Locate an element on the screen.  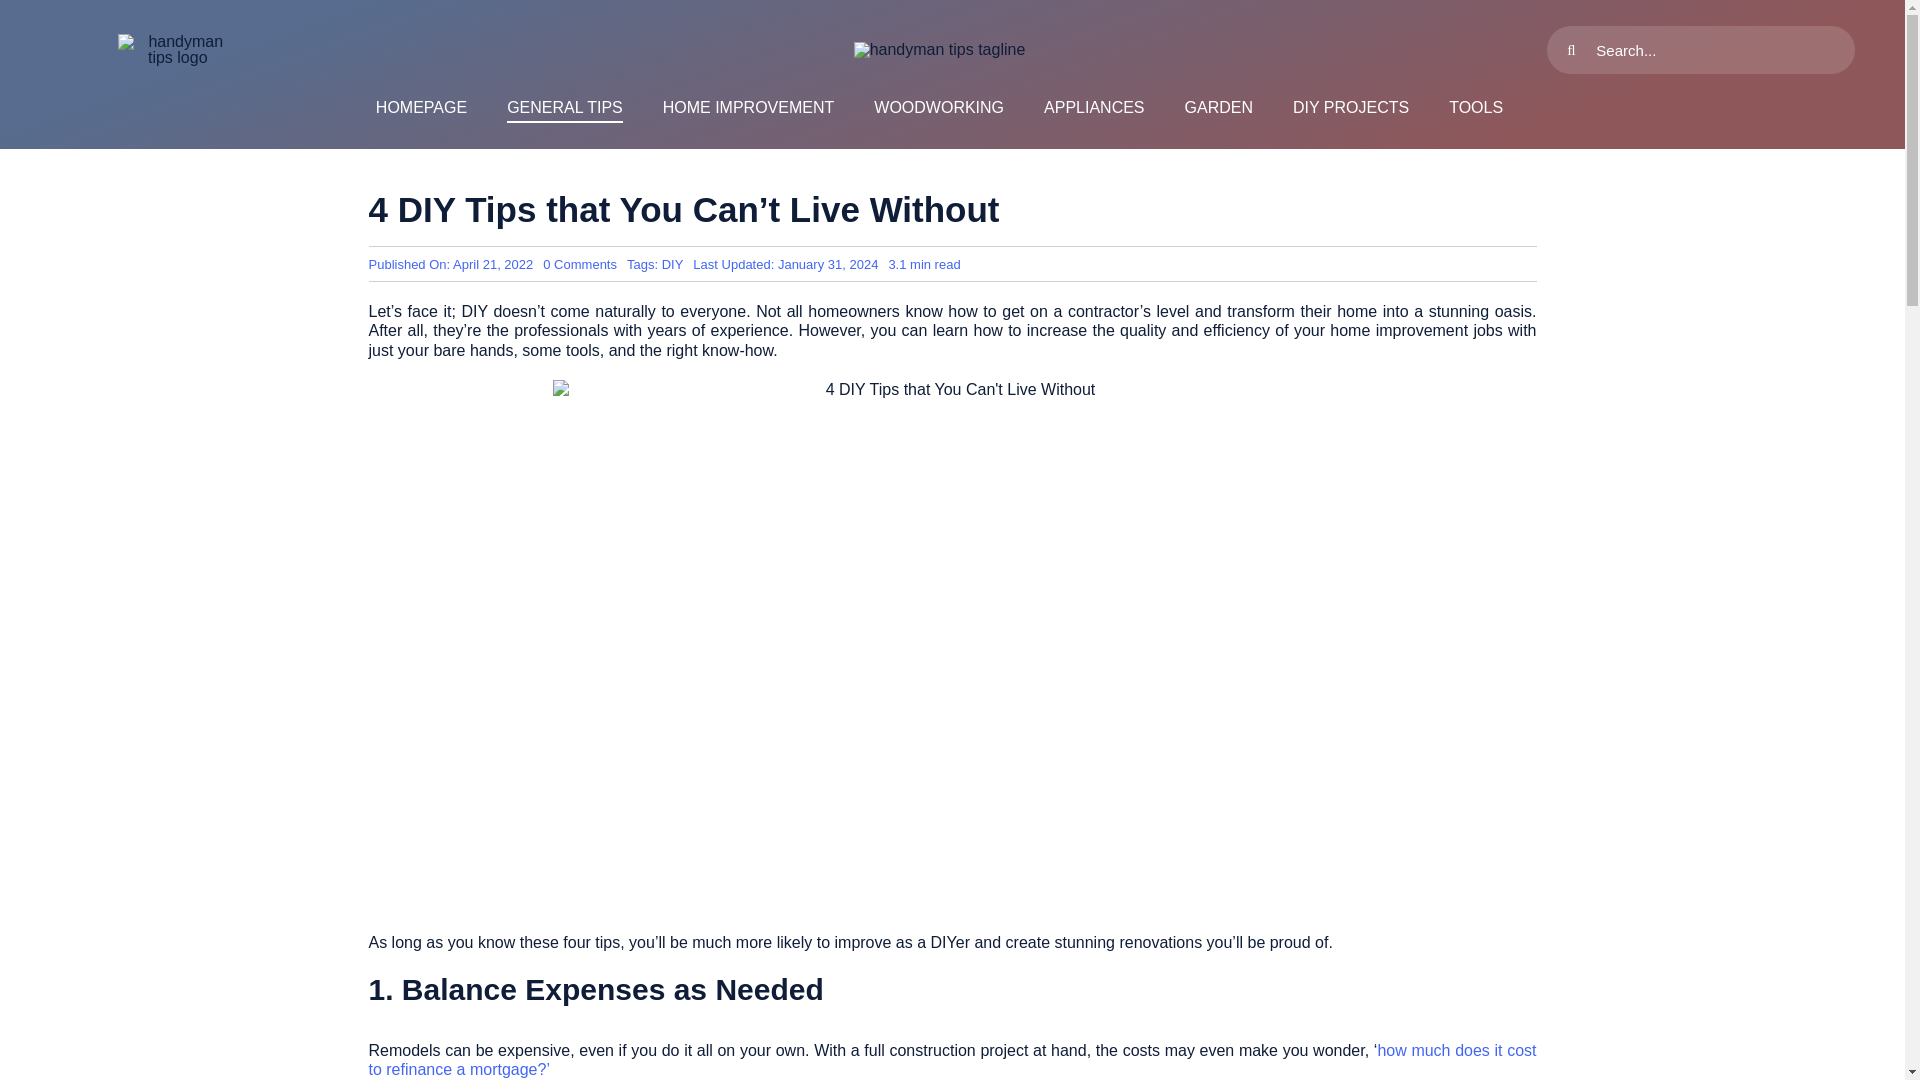
GENERAL TIPS is located at coordinates (564, 108).